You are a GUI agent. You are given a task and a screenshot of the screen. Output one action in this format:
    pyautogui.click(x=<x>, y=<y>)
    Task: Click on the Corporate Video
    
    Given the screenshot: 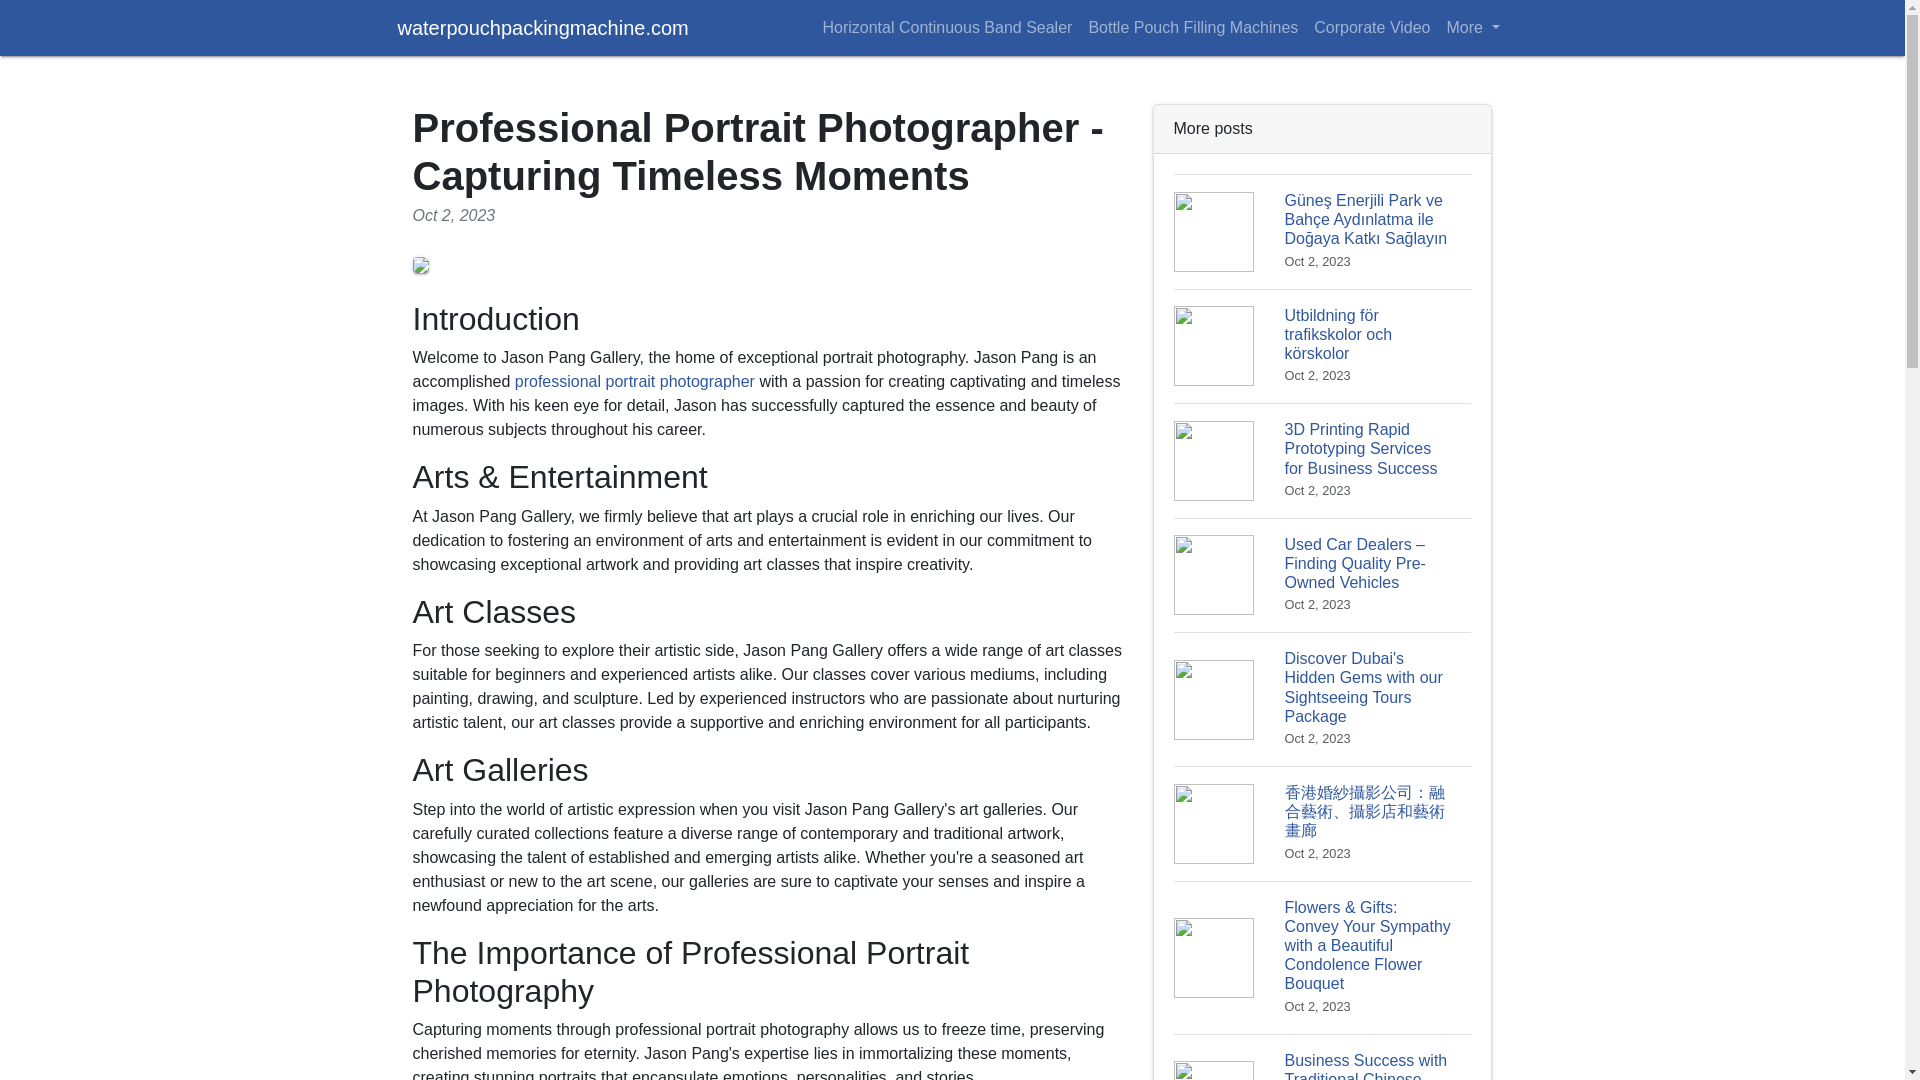 What is the action you would take?
    pyautogui.click(x=1372, y=27)
    